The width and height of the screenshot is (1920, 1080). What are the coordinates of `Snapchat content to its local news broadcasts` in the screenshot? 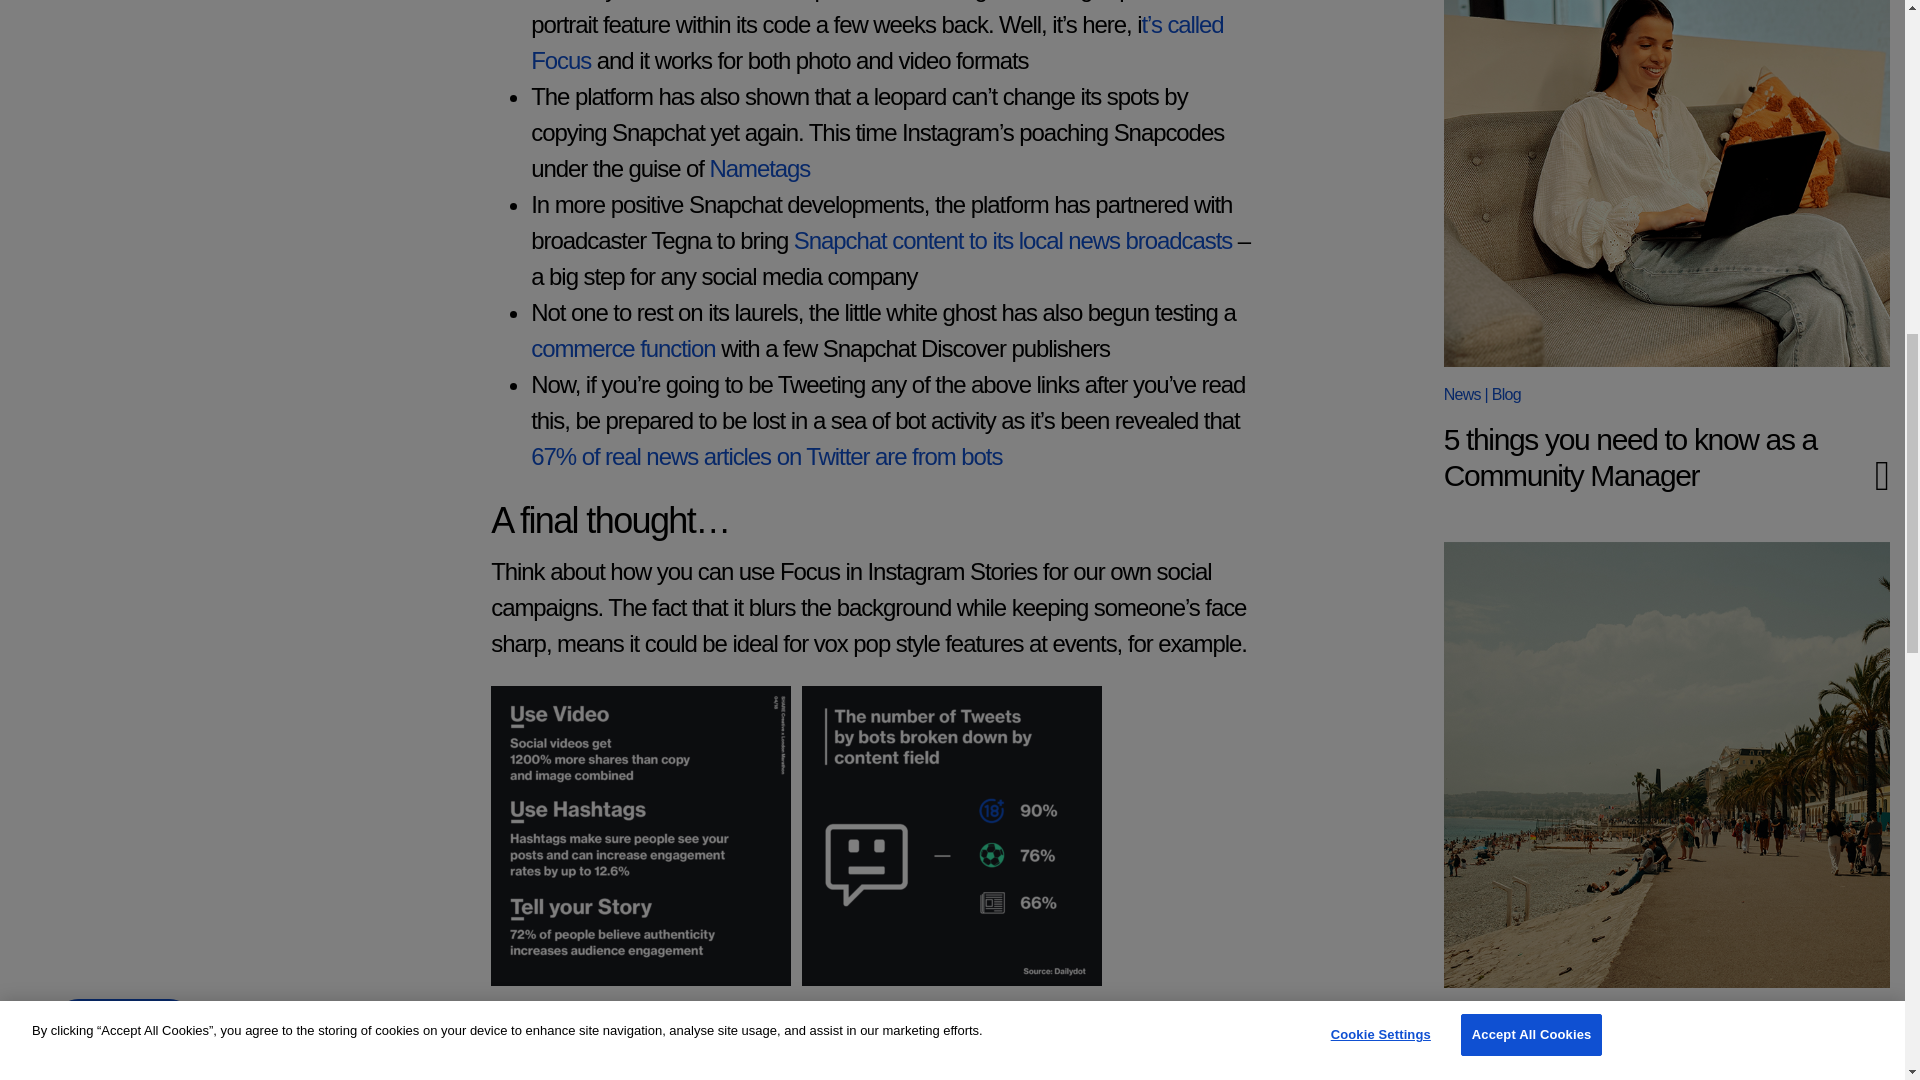 It's located at (1013, 240).